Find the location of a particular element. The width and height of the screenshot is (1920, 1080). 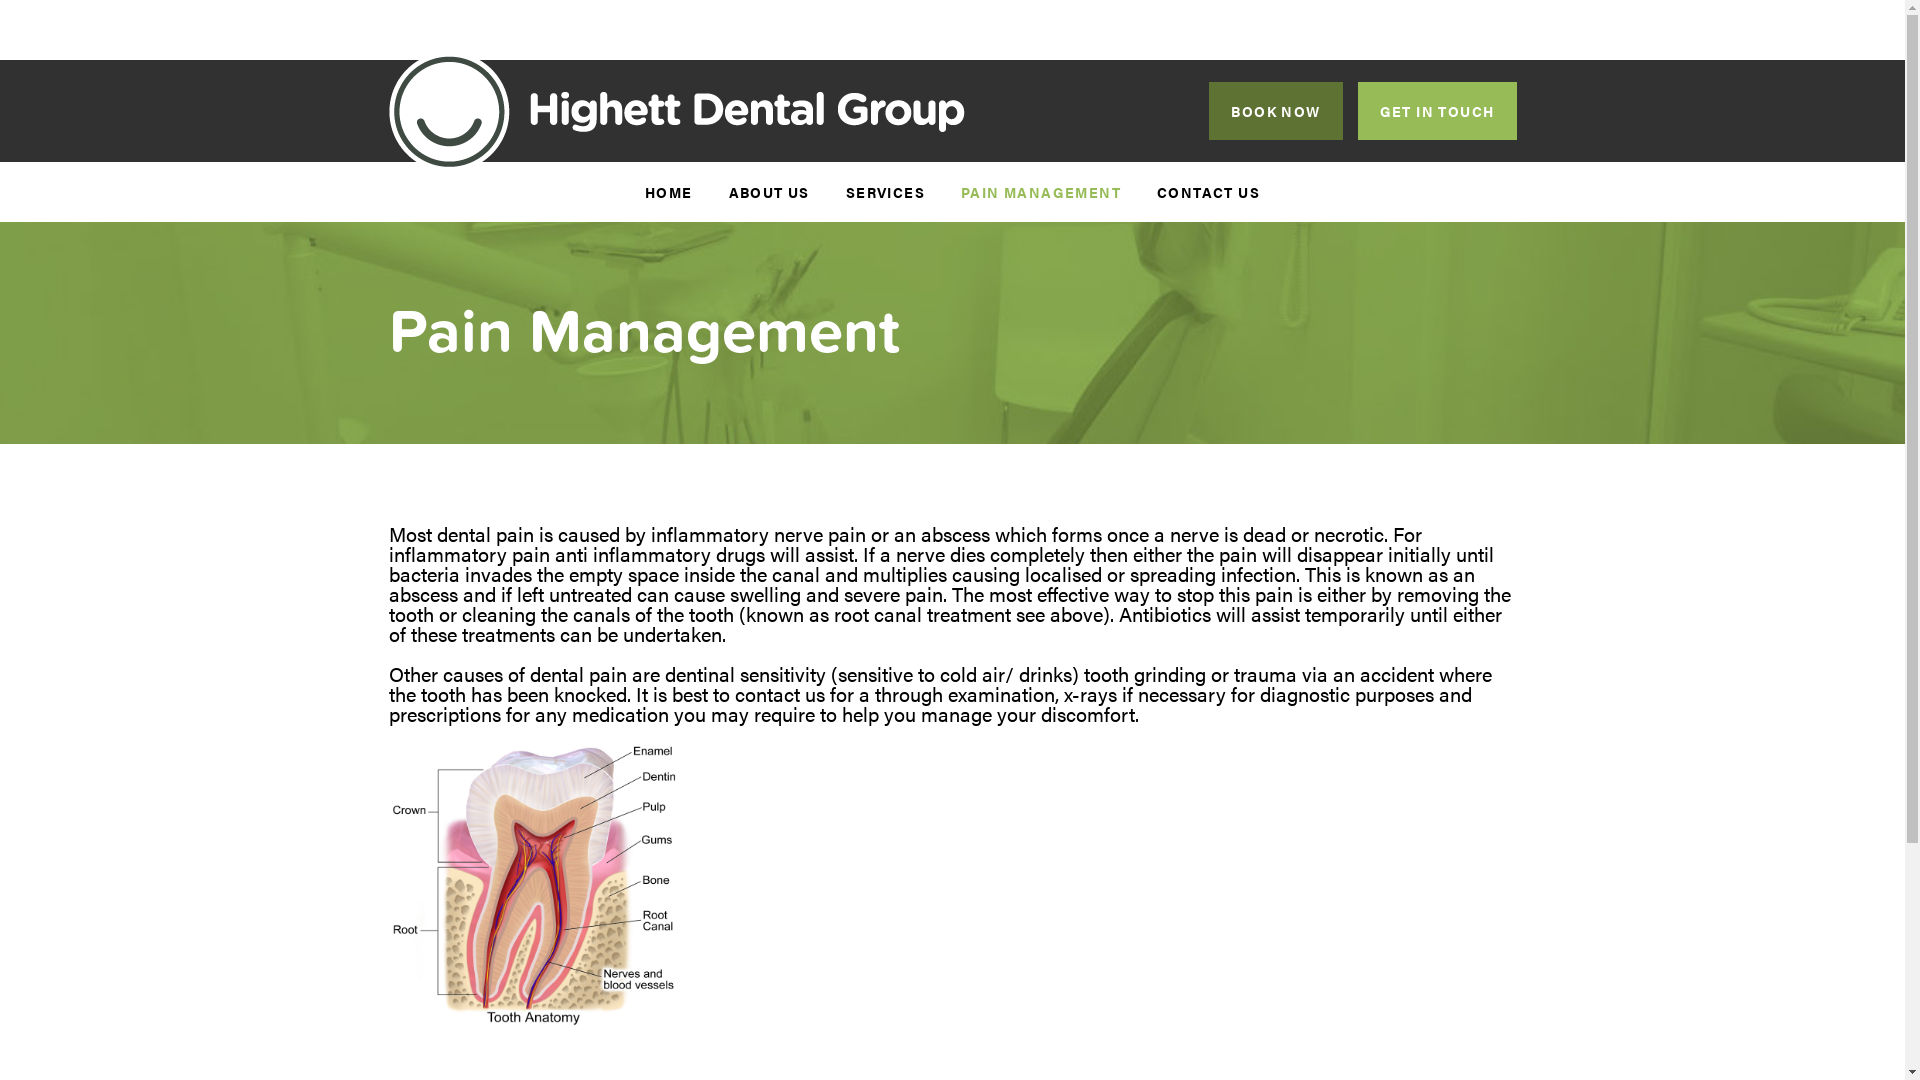

HOME is located at coordinates (669, 192).